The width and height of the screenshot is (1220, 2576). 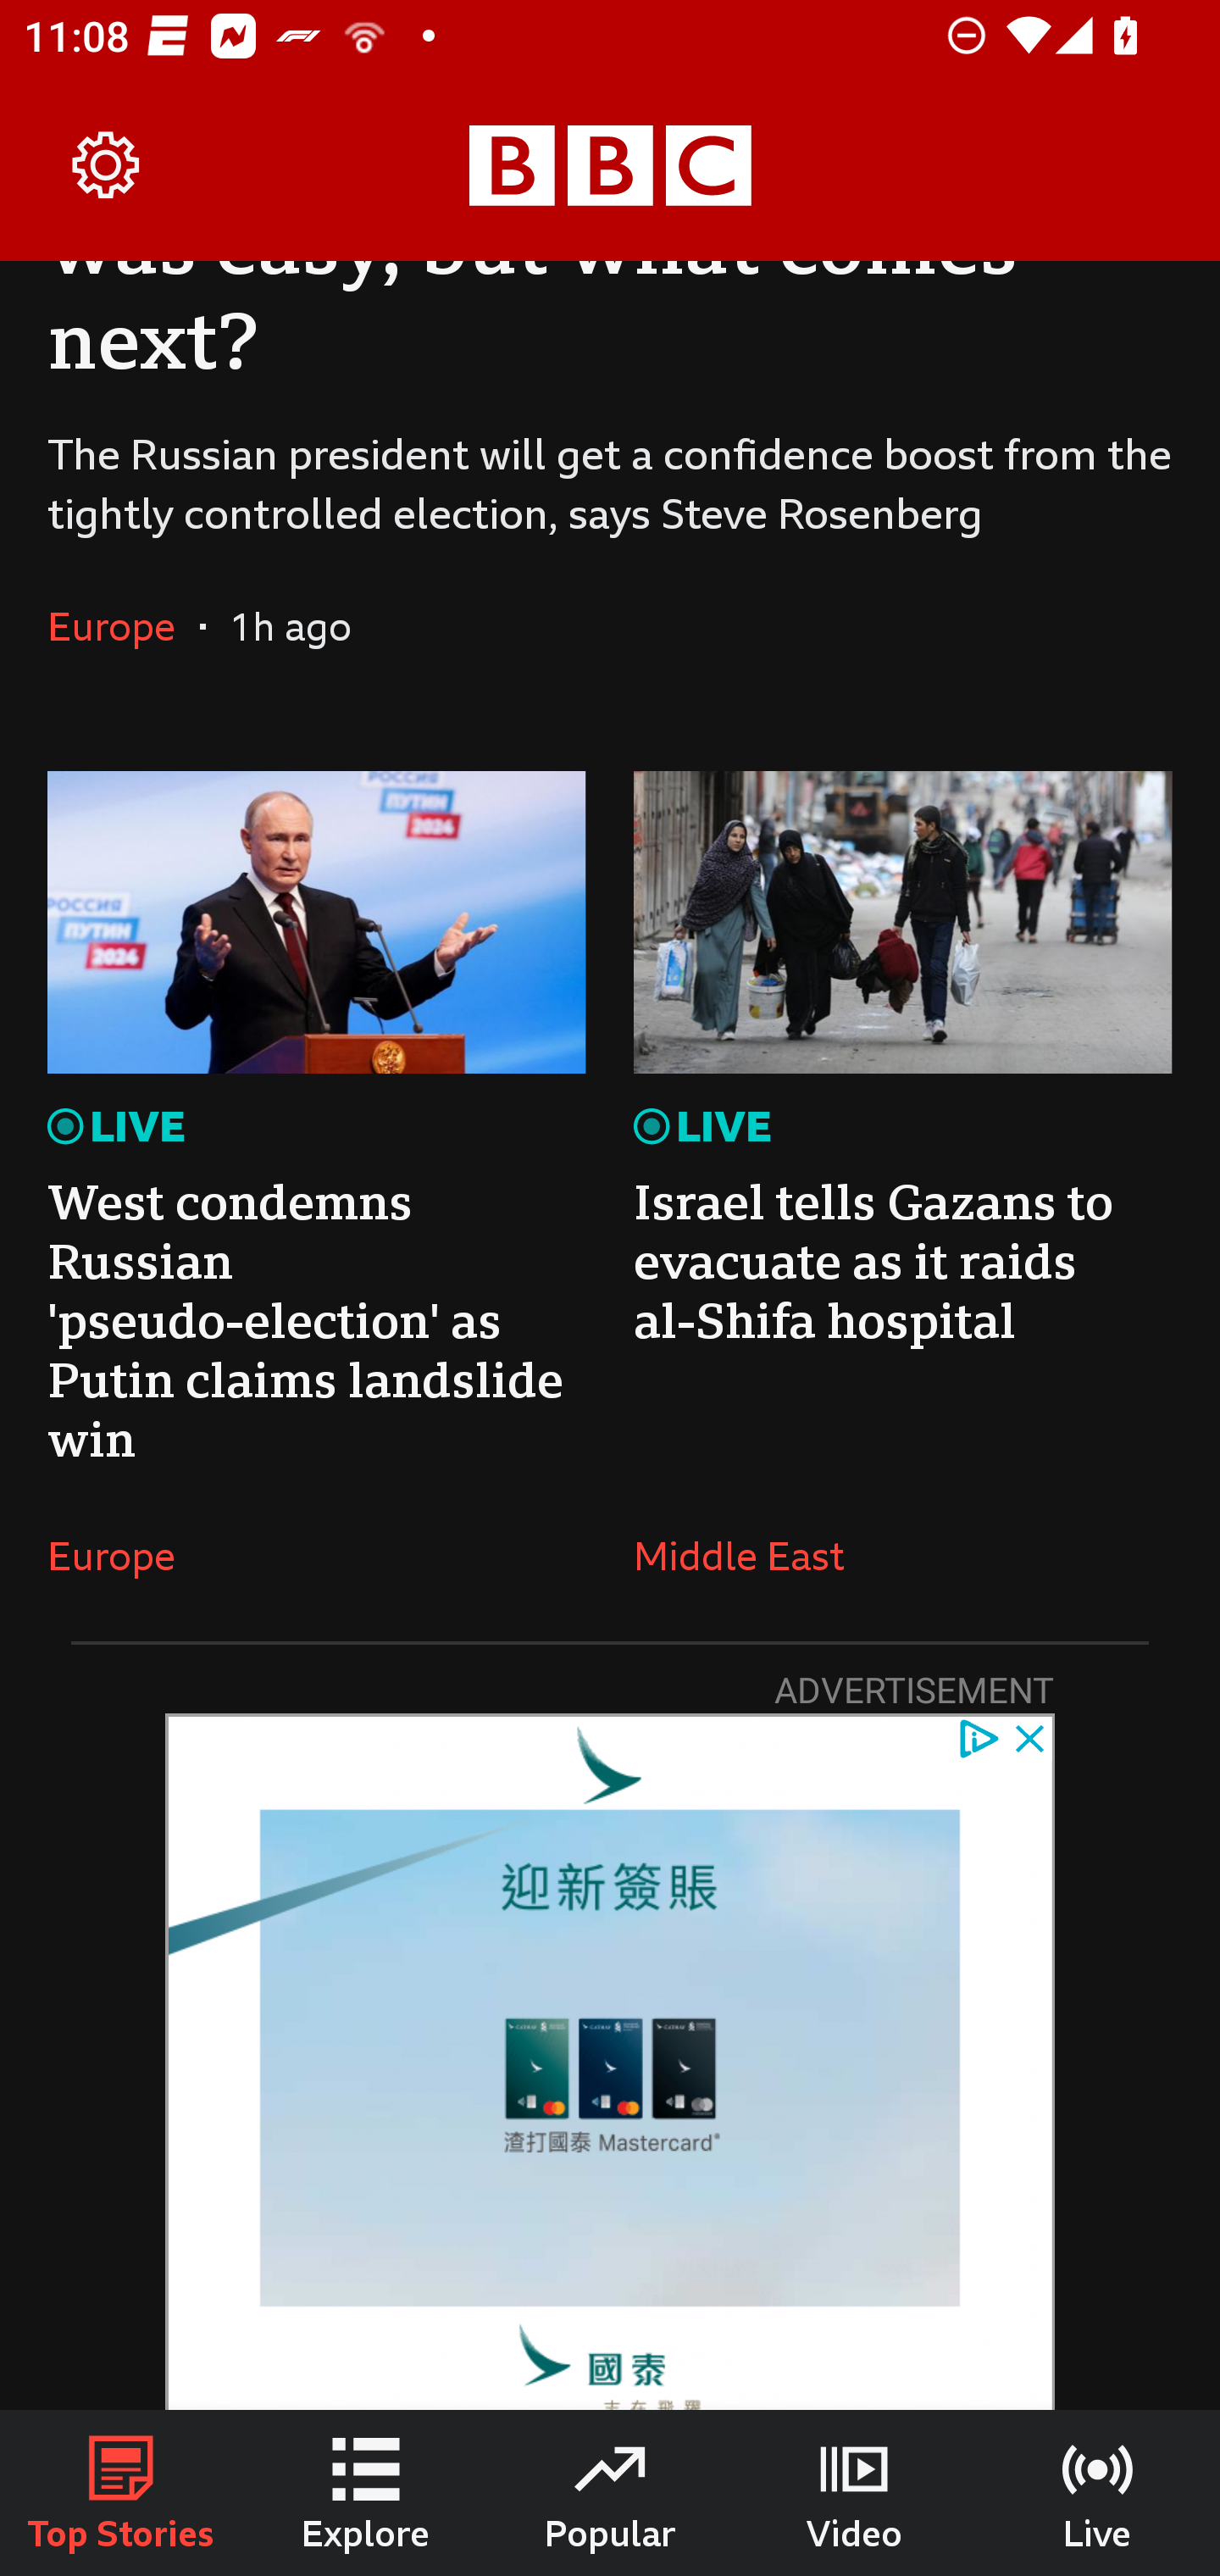 I want to click on Popular, so click(x=610, y=2493).